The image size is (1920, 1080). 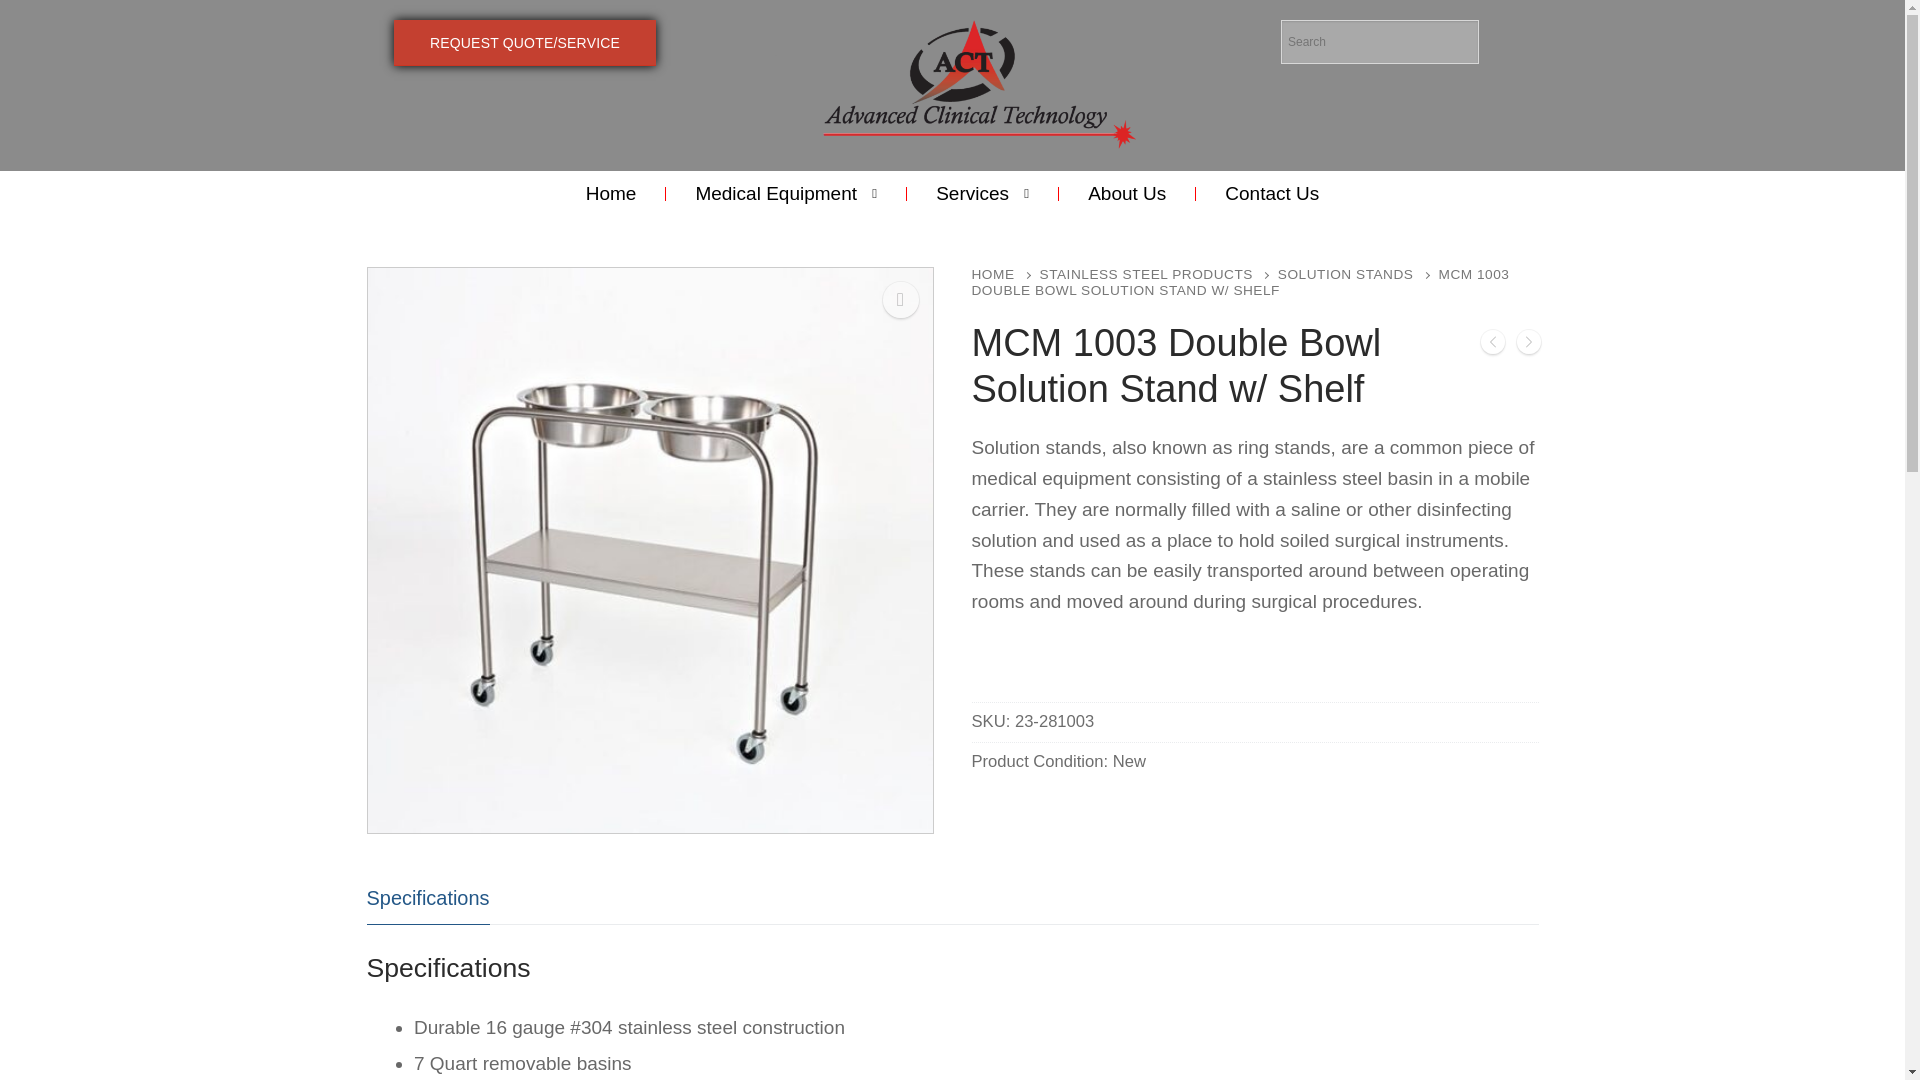 What do you see at coordinates (611, 194) in the screenshot?
I see `Home` at bounding box center [611, 194].